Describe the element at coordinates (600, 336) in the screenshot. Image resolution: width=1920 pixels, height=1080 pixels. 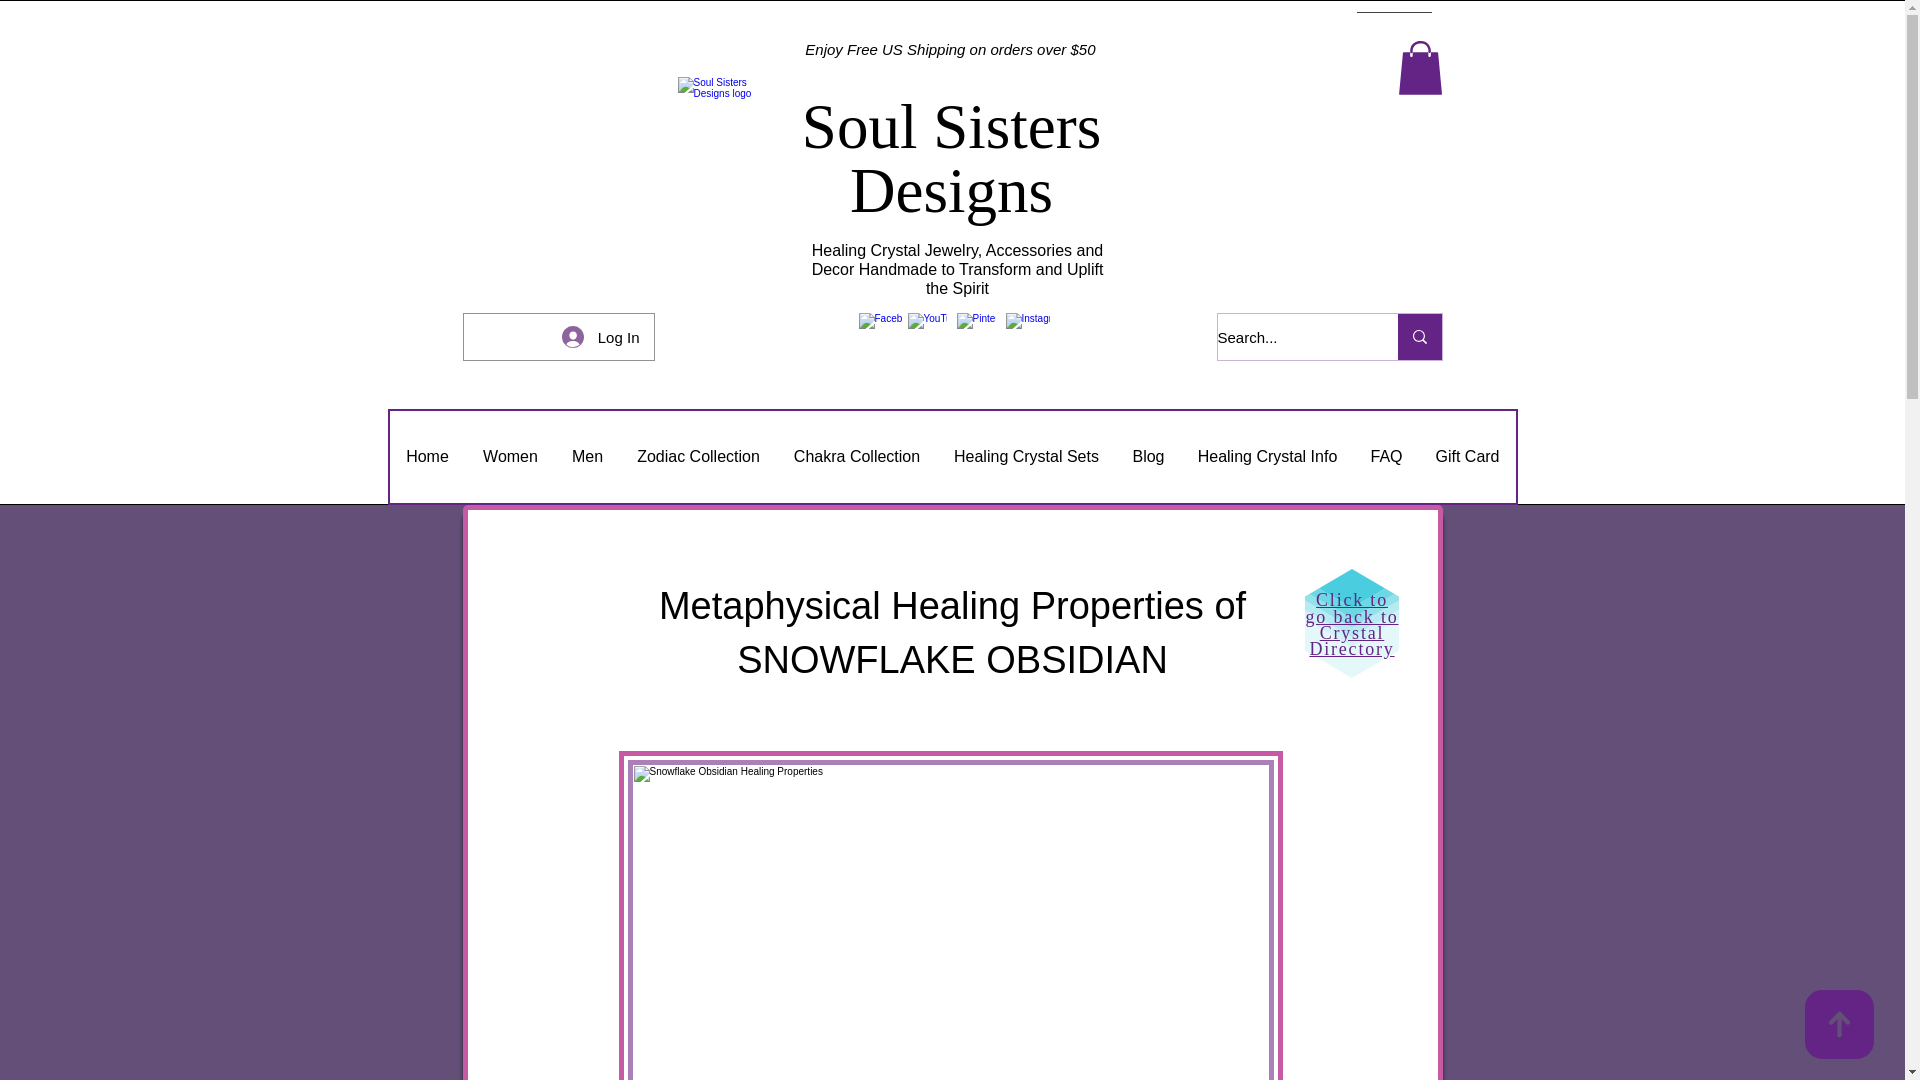
I see `Log In` at that location.